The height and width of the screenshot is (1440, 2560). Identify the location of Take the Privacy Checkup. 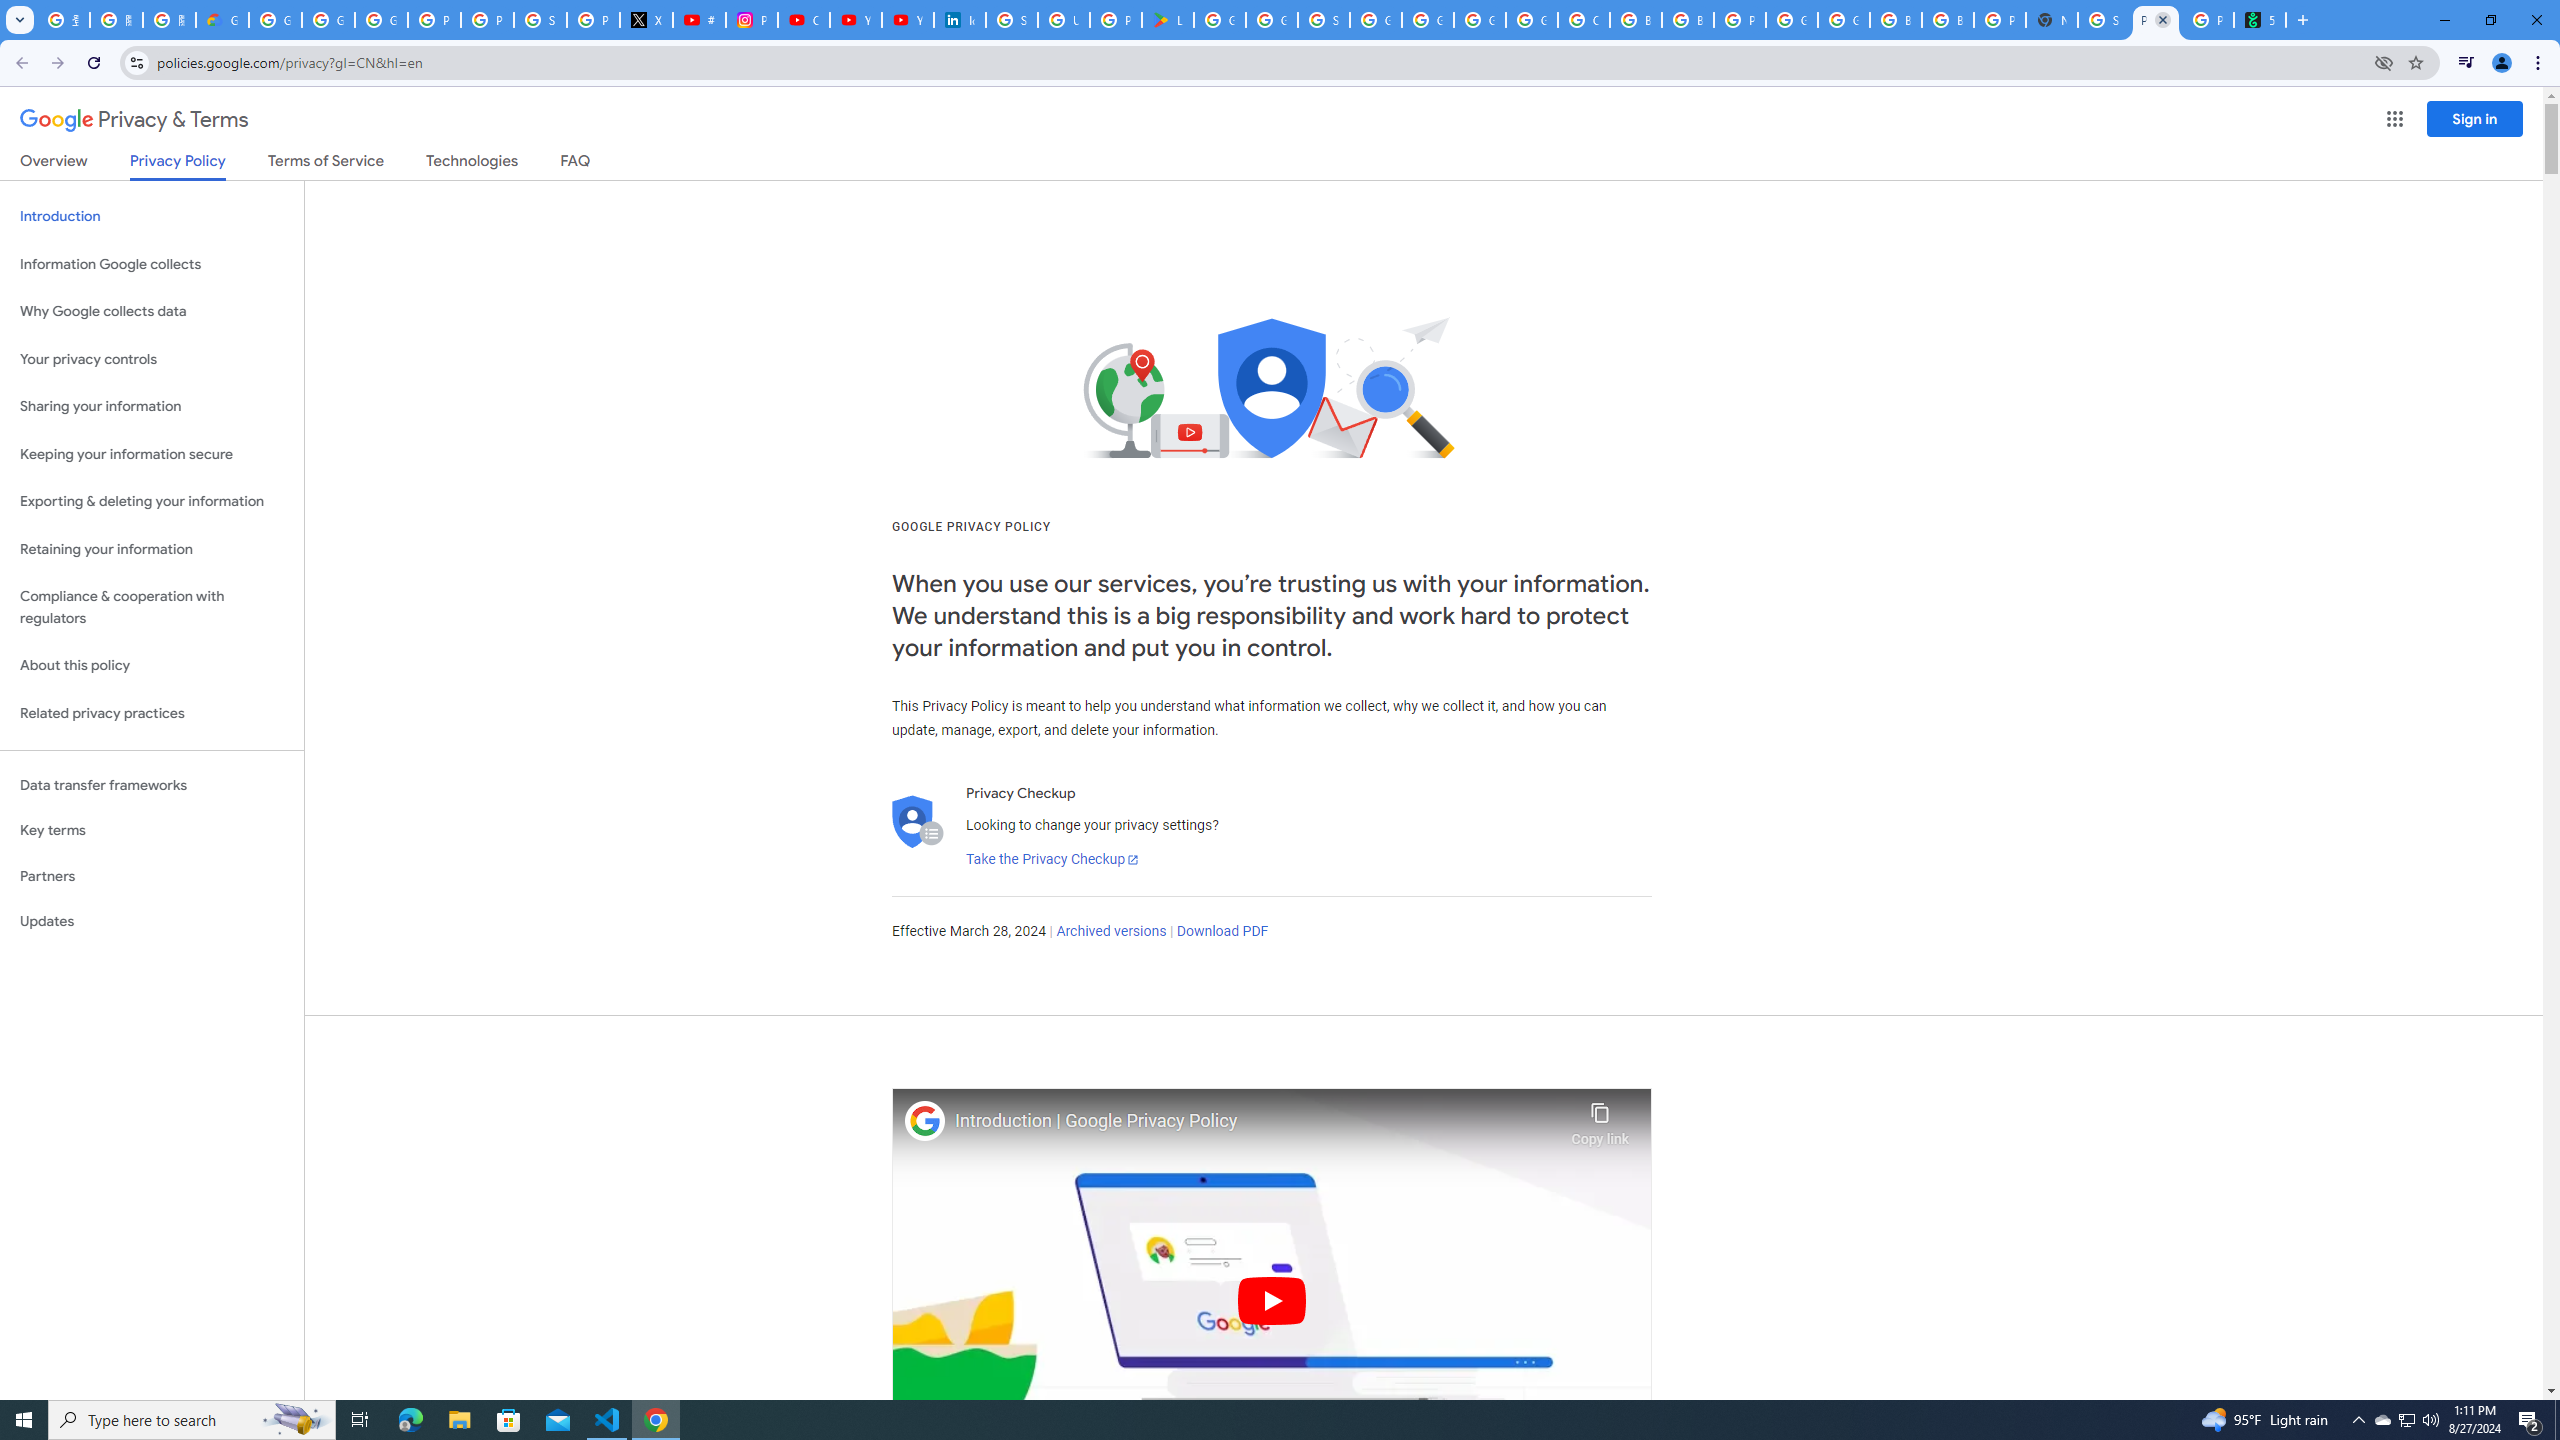
(1052, 860).